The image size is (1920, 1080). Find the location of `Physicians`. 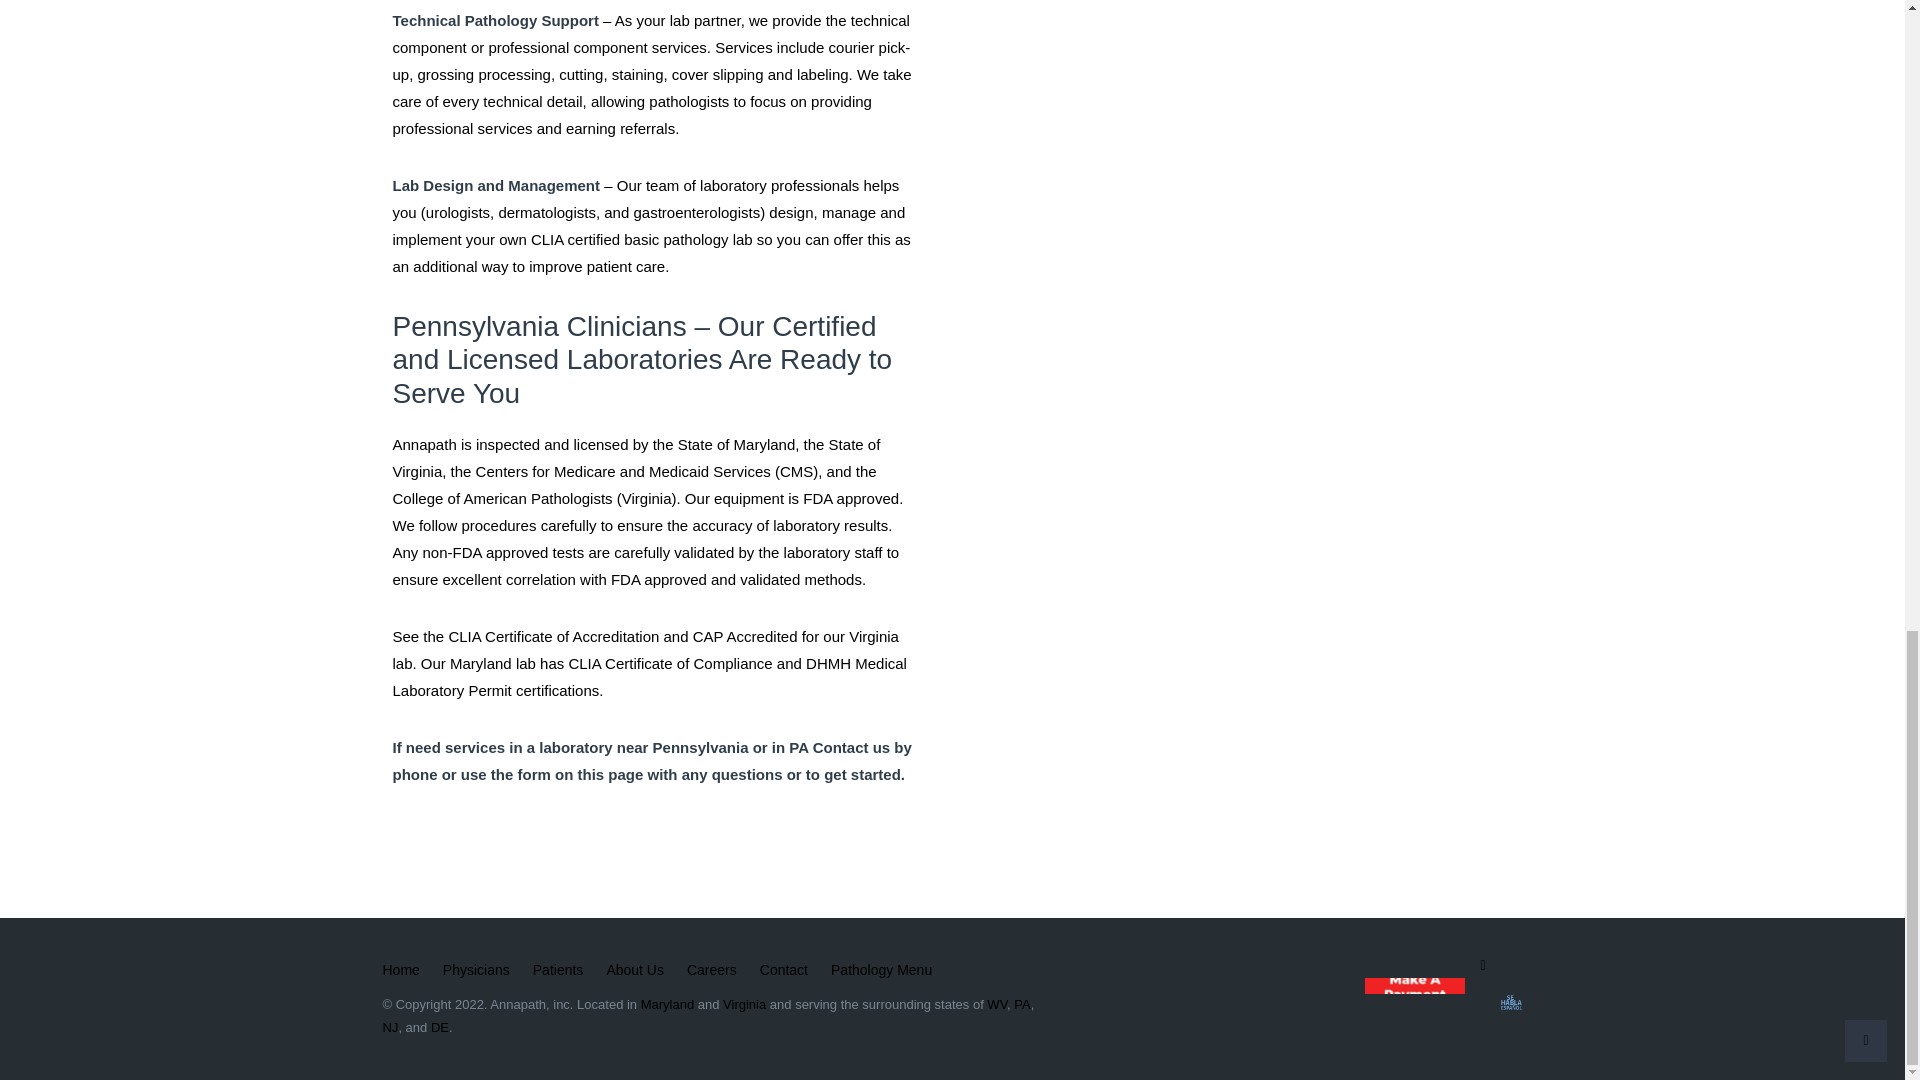

Physicians is located at coordinates (476, 970).